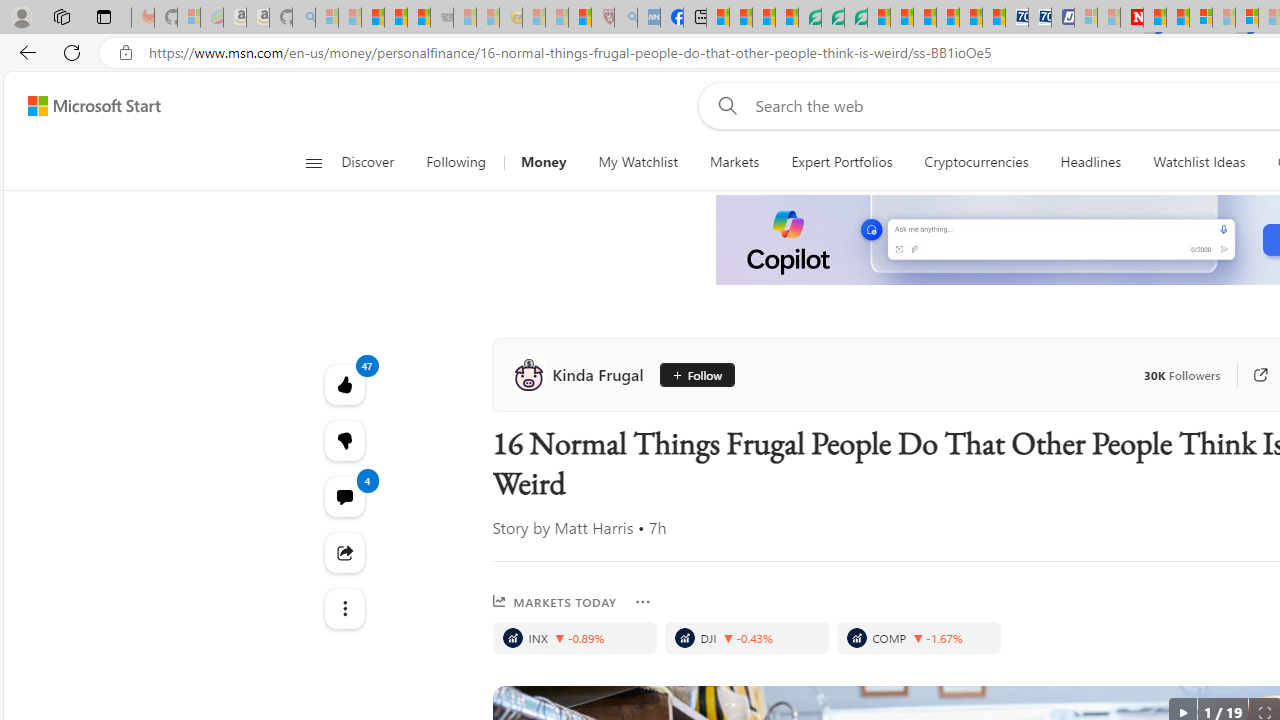 The image size is (1280, 720). What do you see at coordinates (534, 18) in the screenshot?
I see `Recipes - MSN - Sleeping` at bounding box center [534, 18].